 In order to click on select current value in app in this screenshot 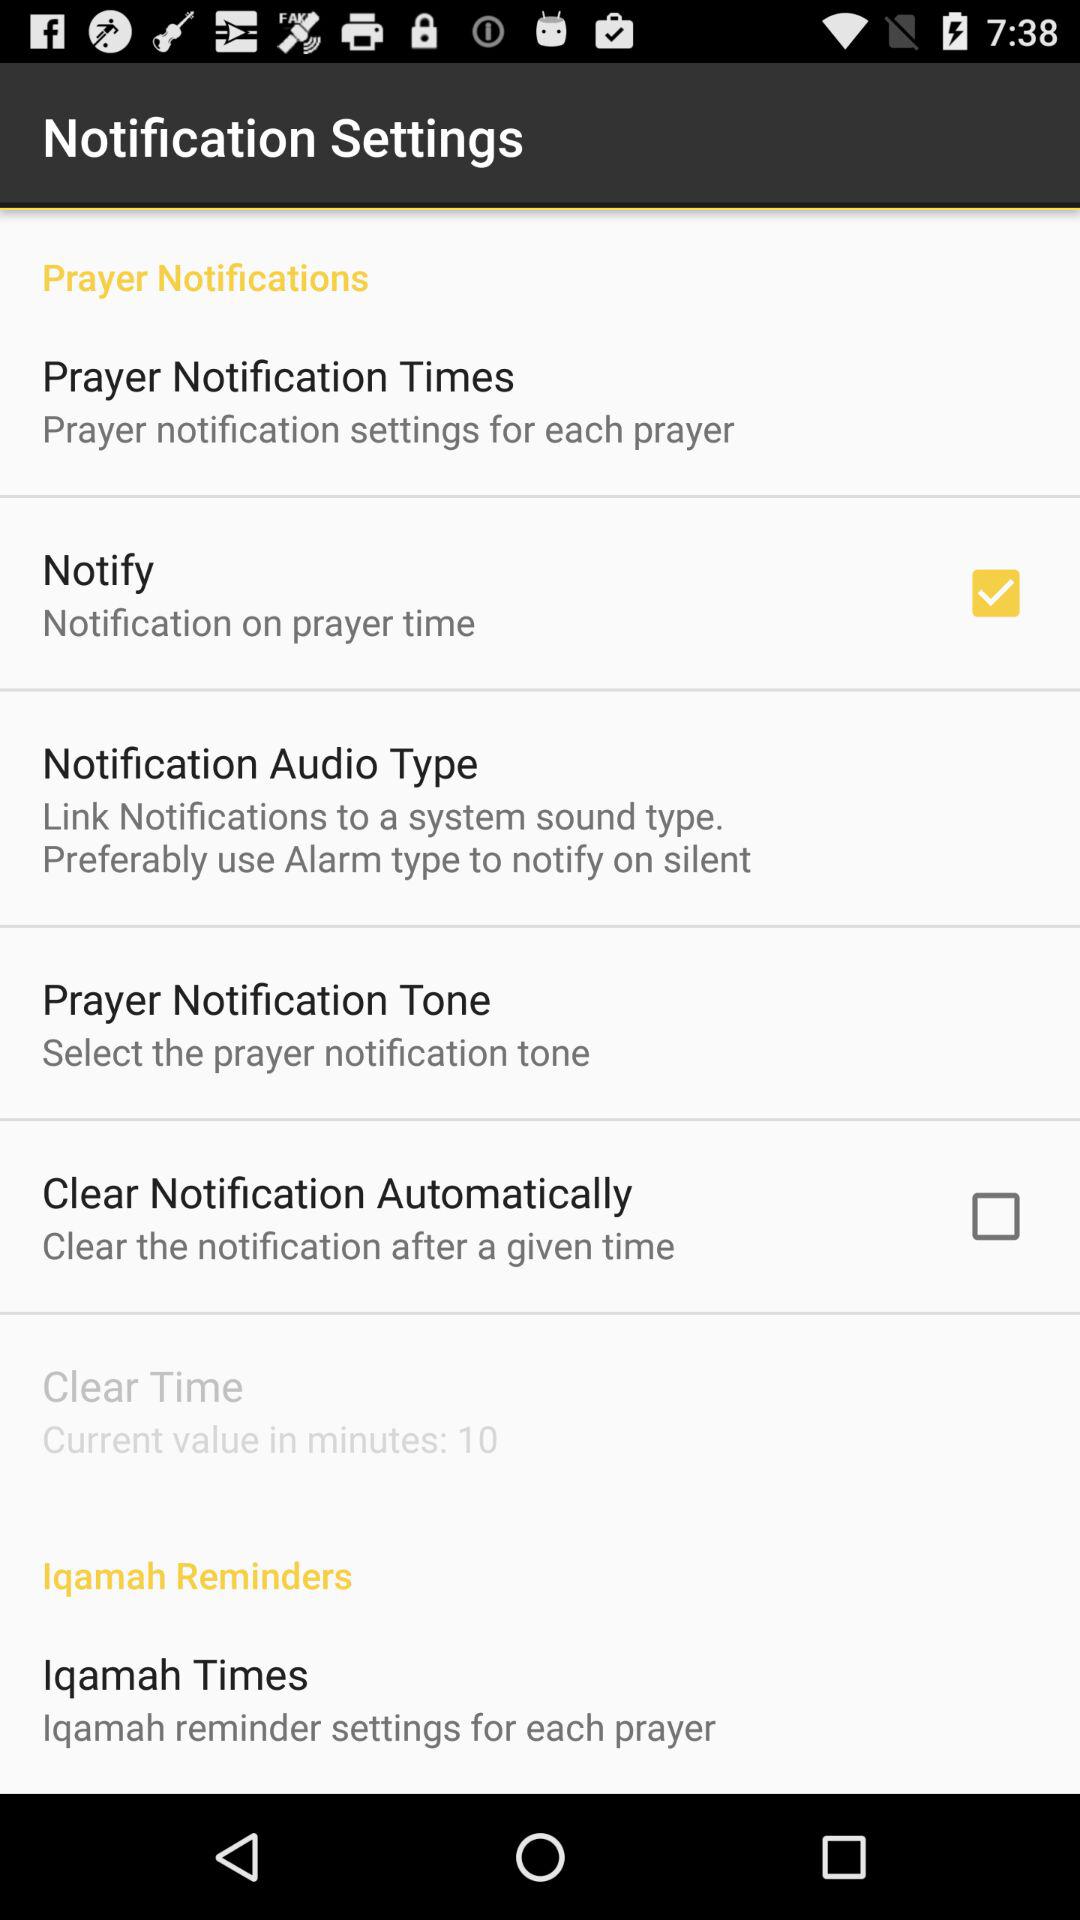, I will do `click(270, 1438)`.